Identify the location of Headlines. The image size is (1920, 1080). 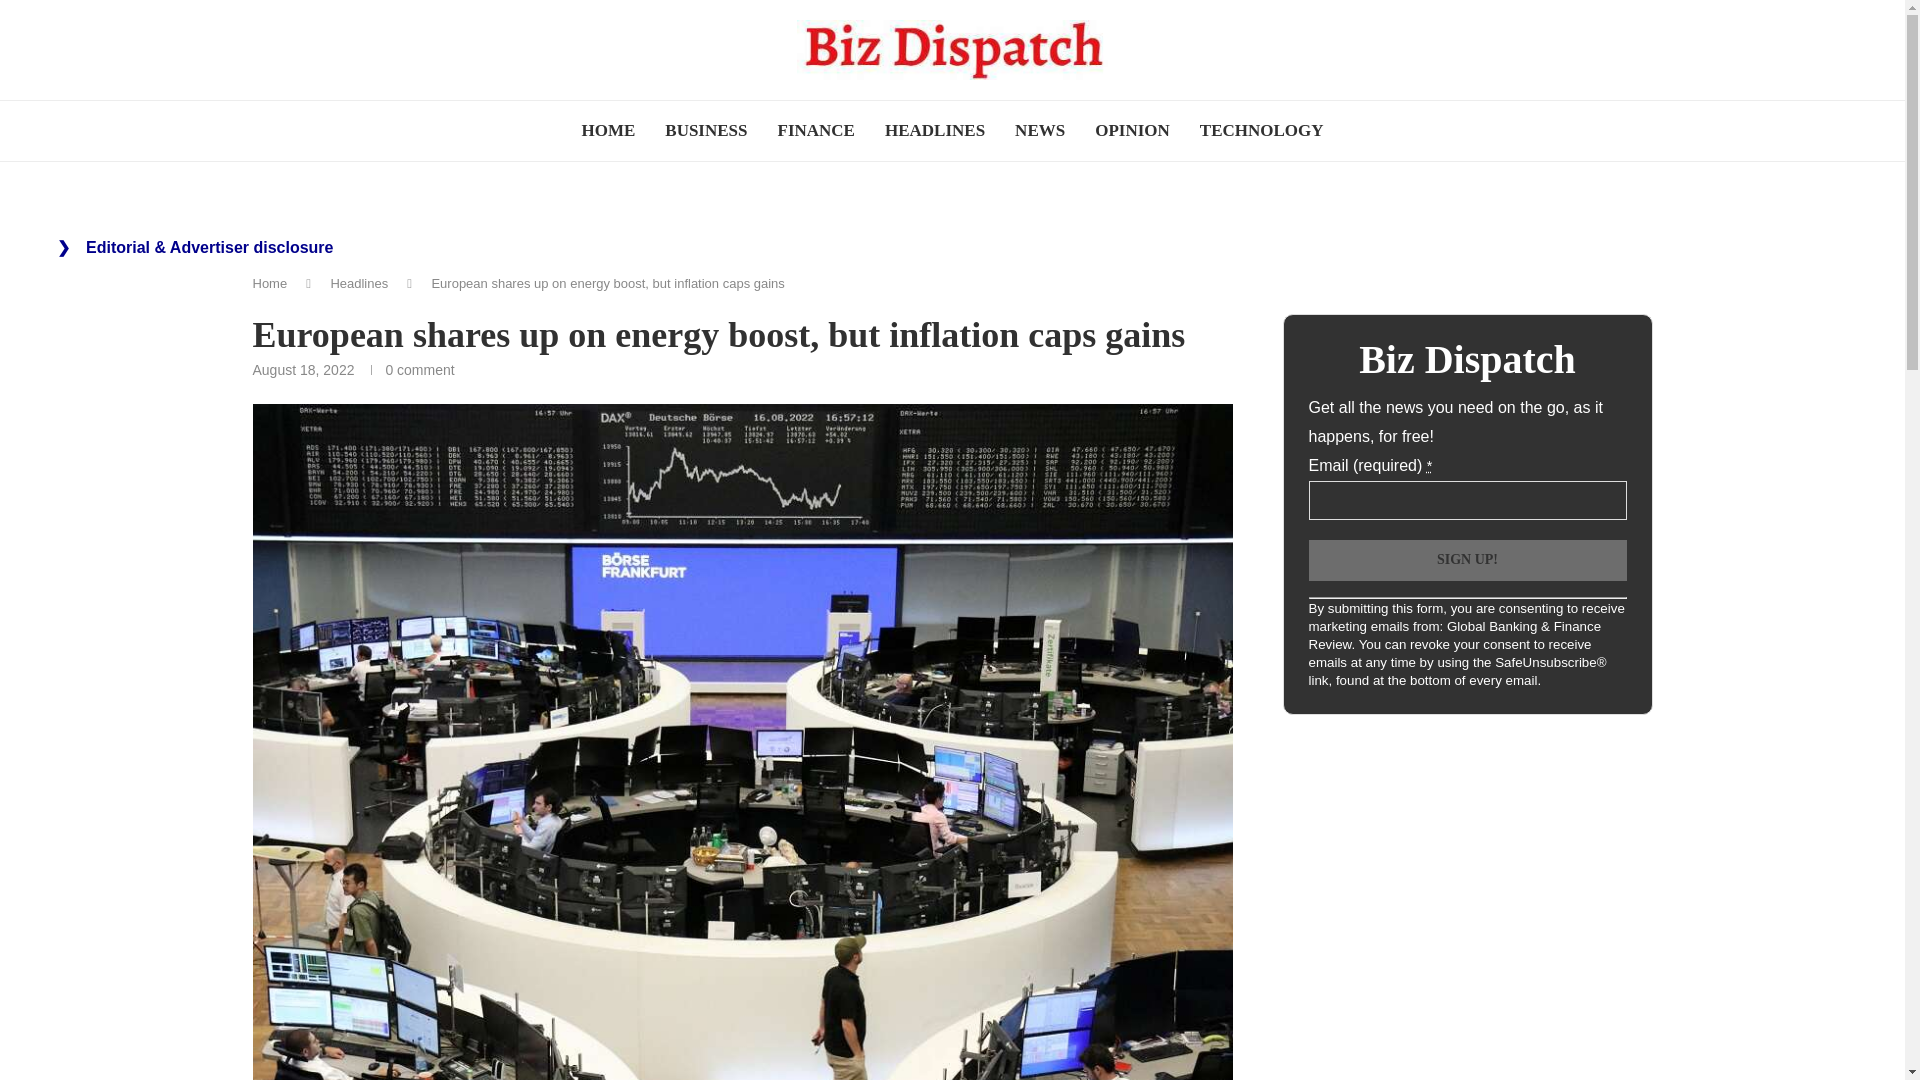
(358, 283).